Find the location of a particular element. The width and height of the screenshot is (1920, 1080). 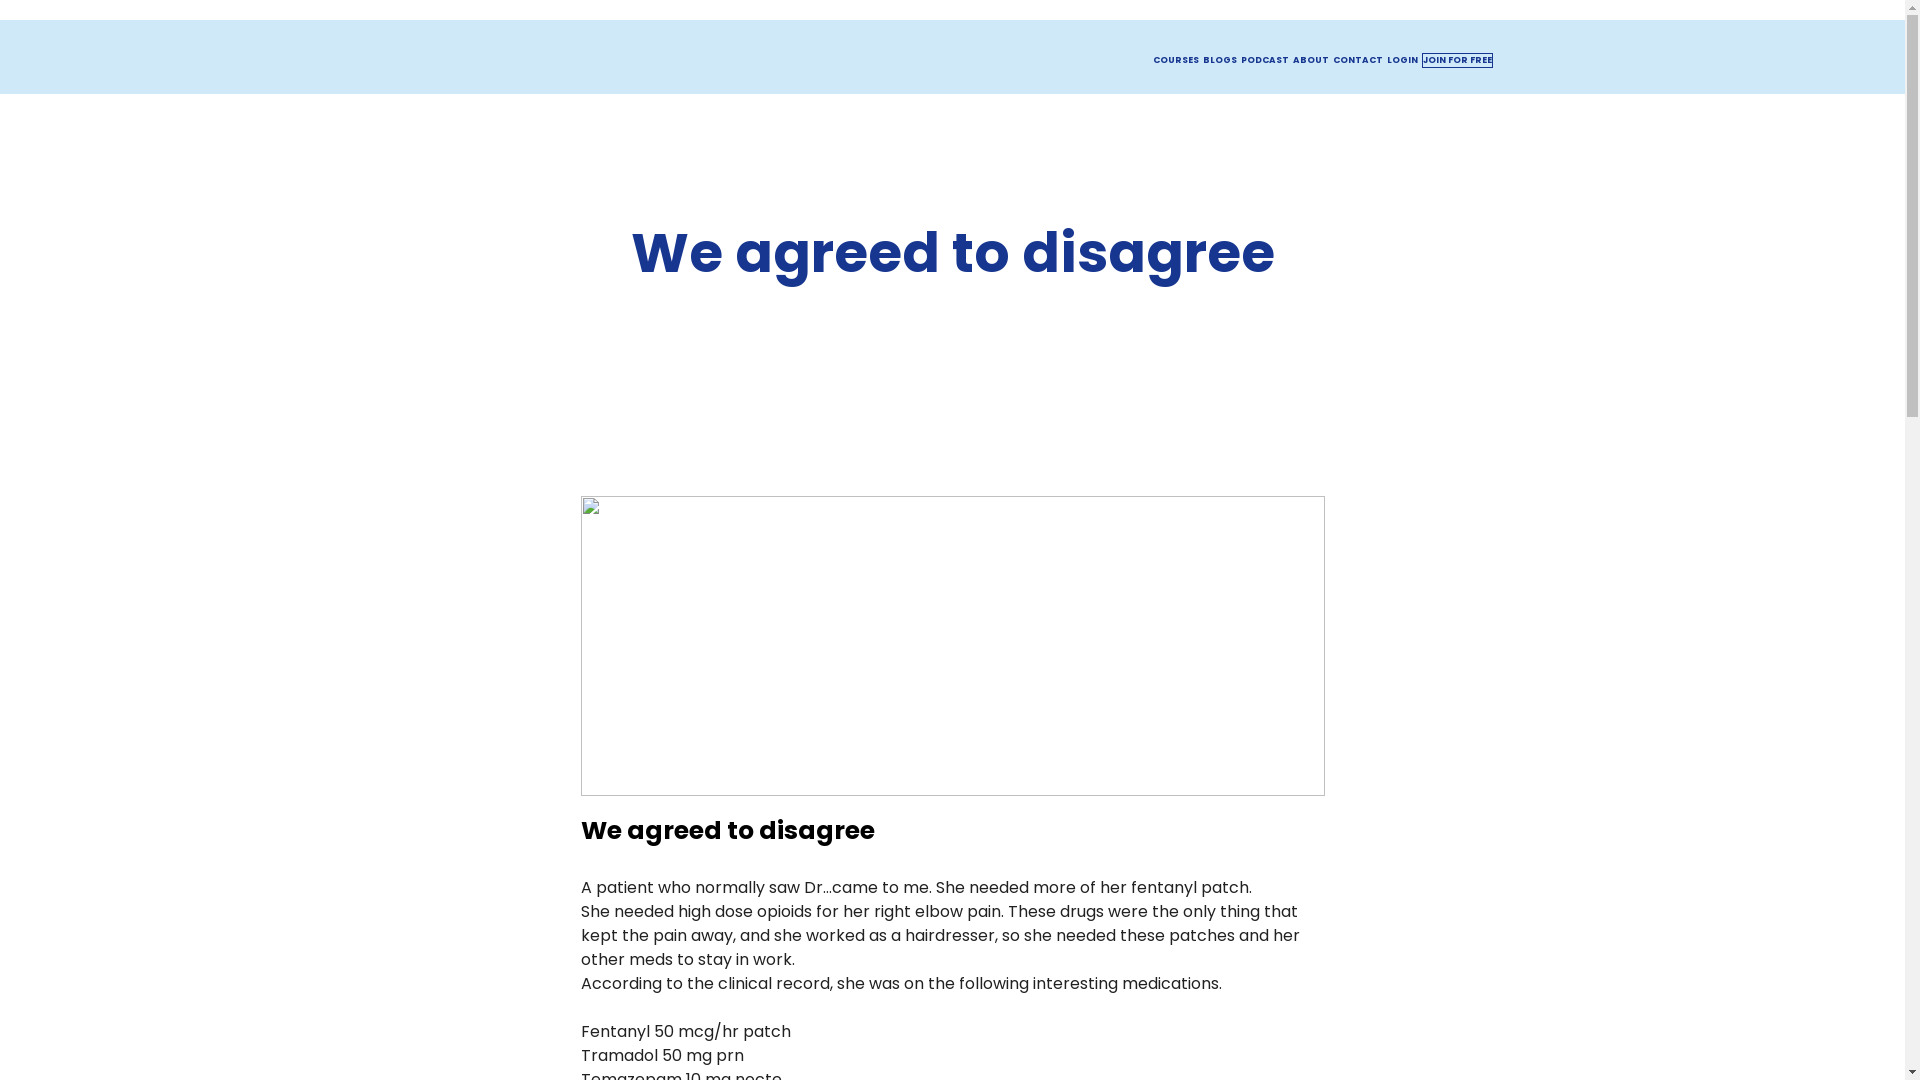

BLOGS is located at coordinates (1219, 60).